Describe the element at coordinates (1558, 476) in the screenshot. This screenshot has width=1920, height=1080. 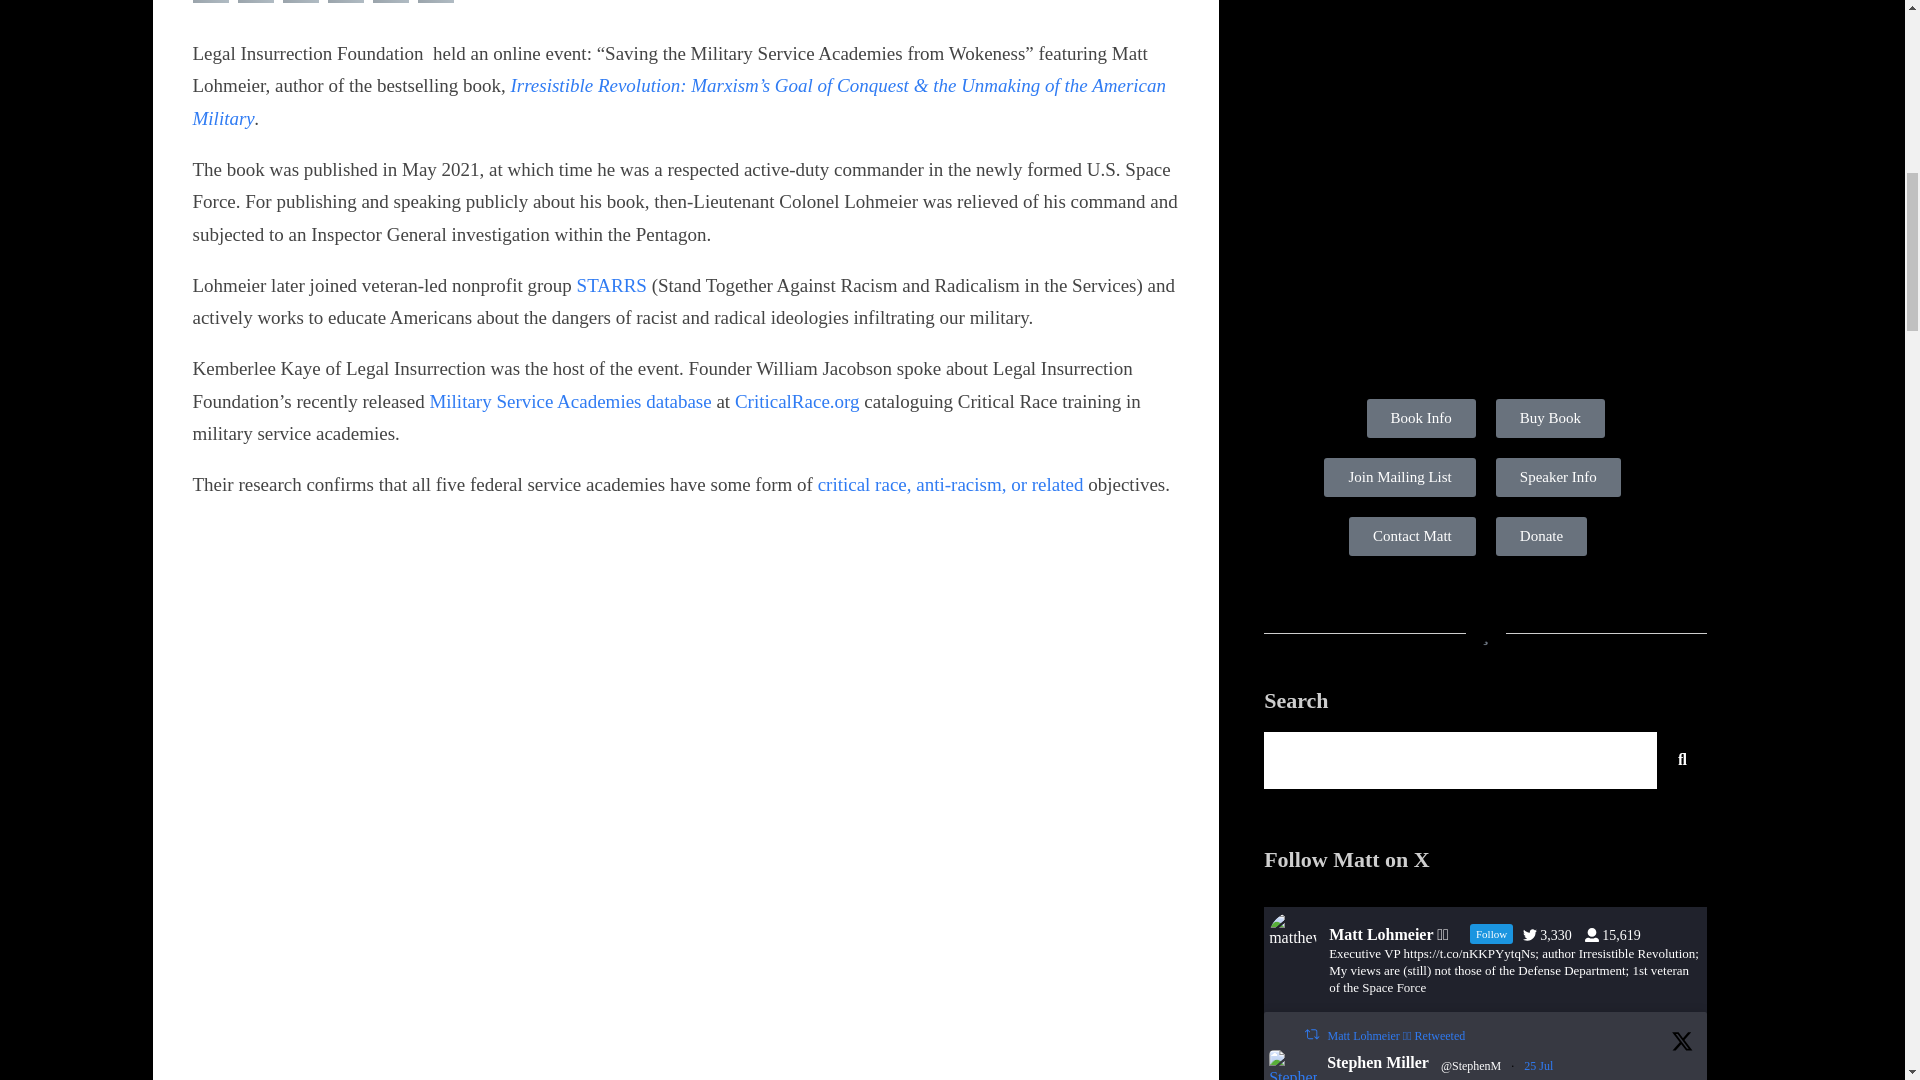
I see `Speaker Info` at that location.